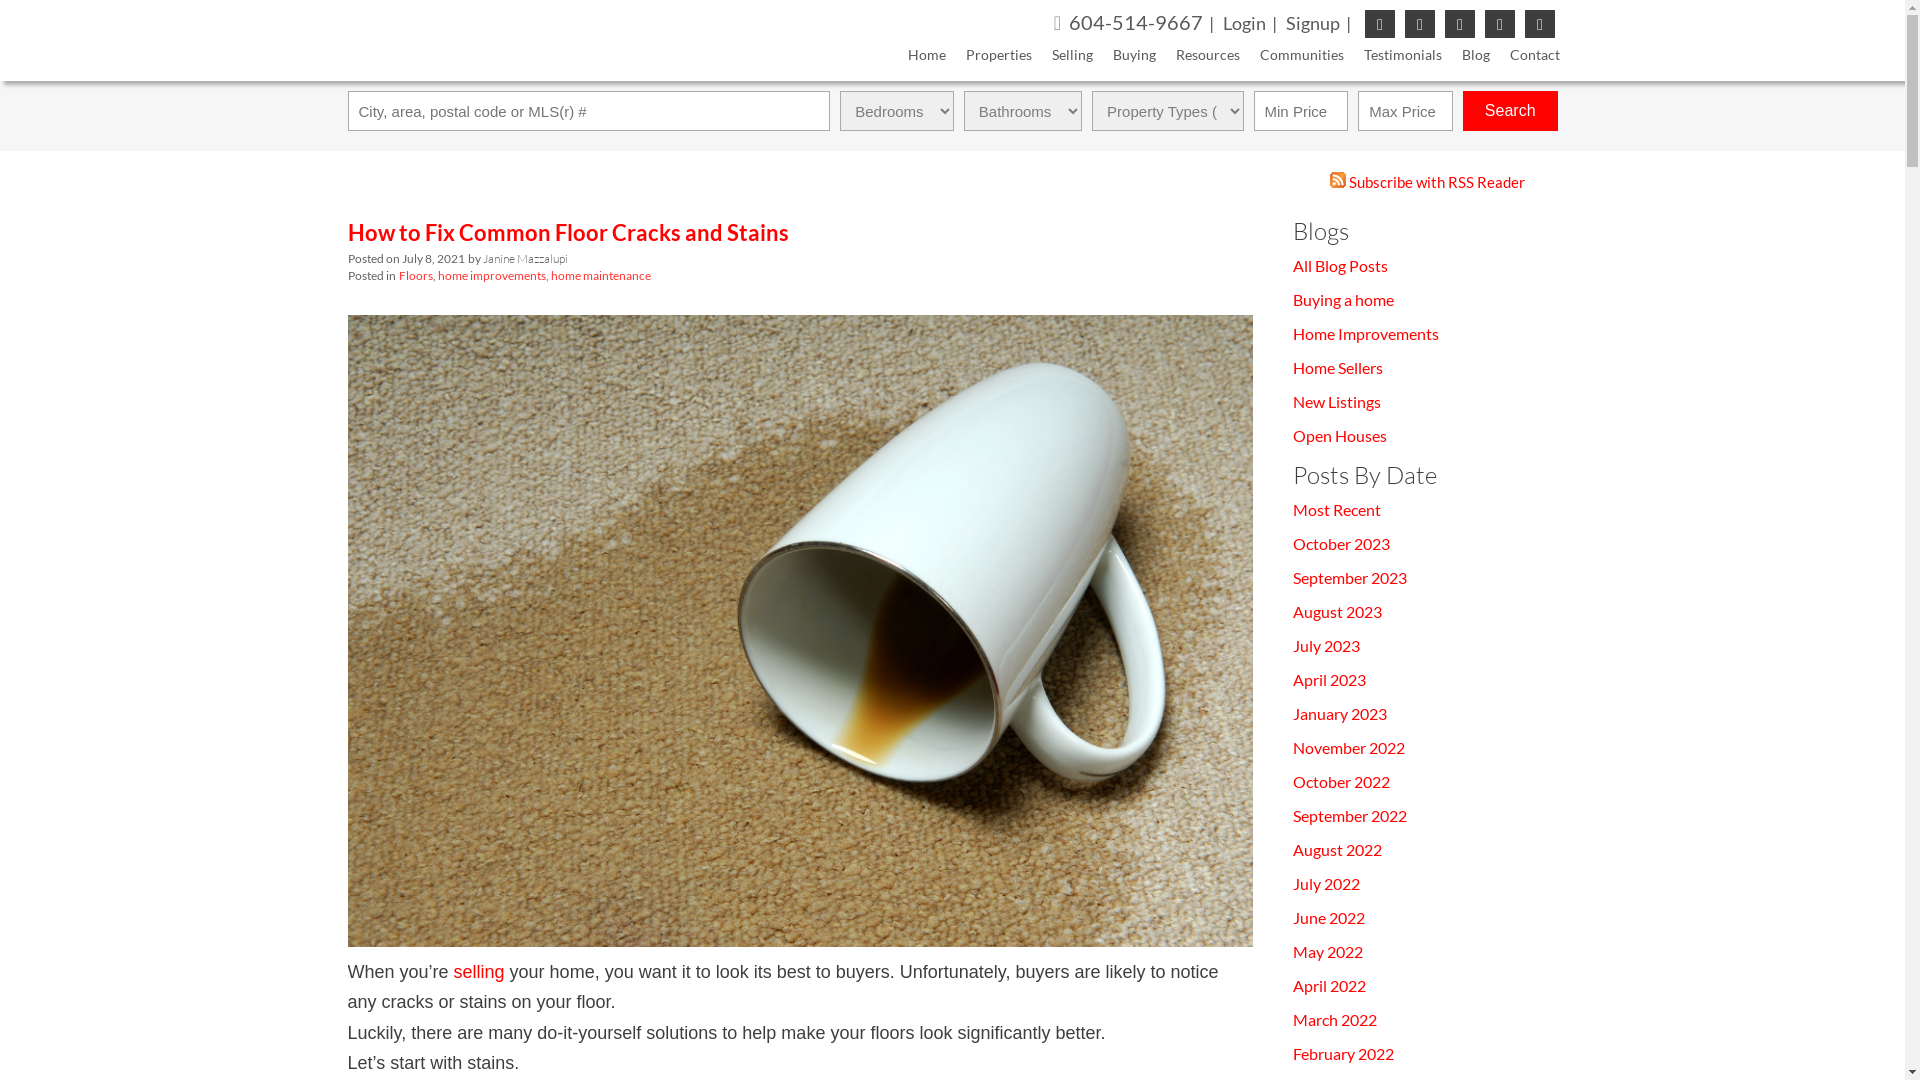  I want to click on Communities, so click(1292, 58).